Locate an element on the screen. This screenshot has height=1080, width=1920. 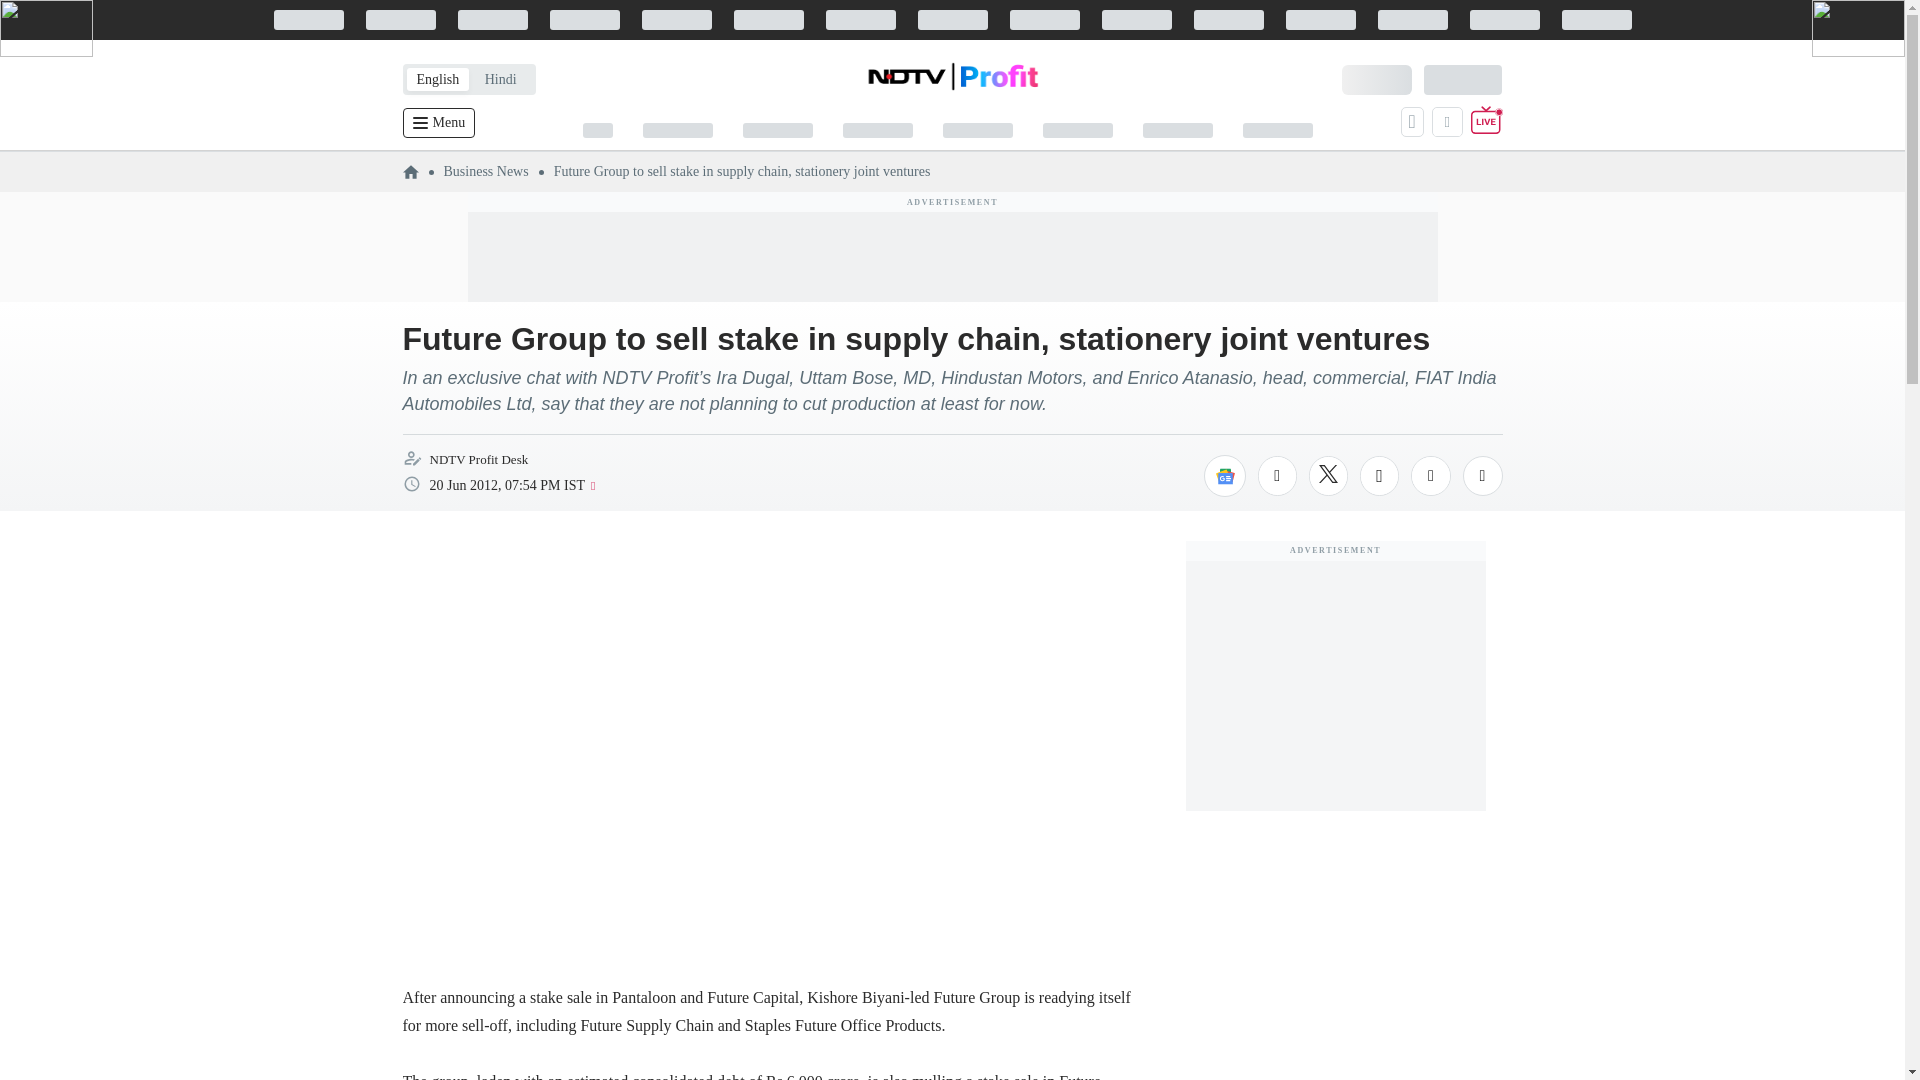
Menu is located at coordinates (438, 123).